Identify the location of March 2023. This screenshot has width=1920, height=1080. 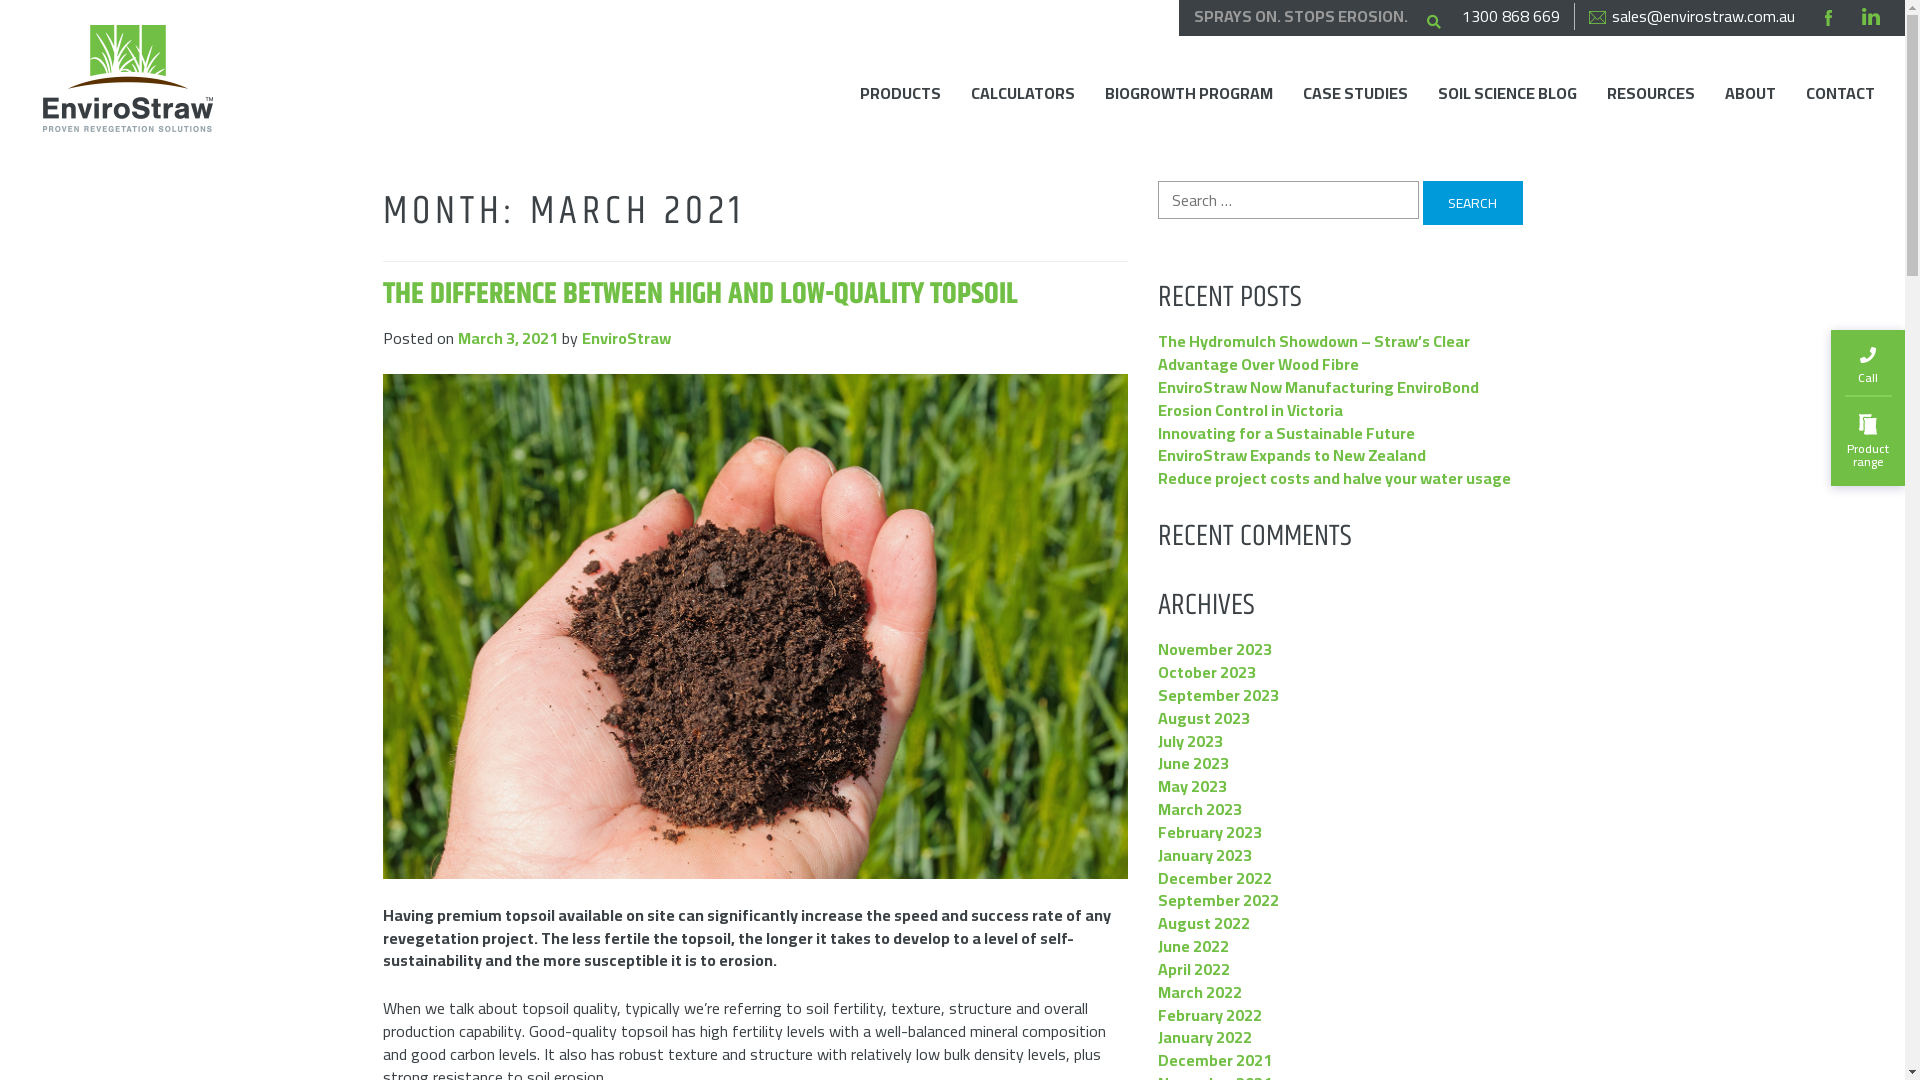
(1200, 810).